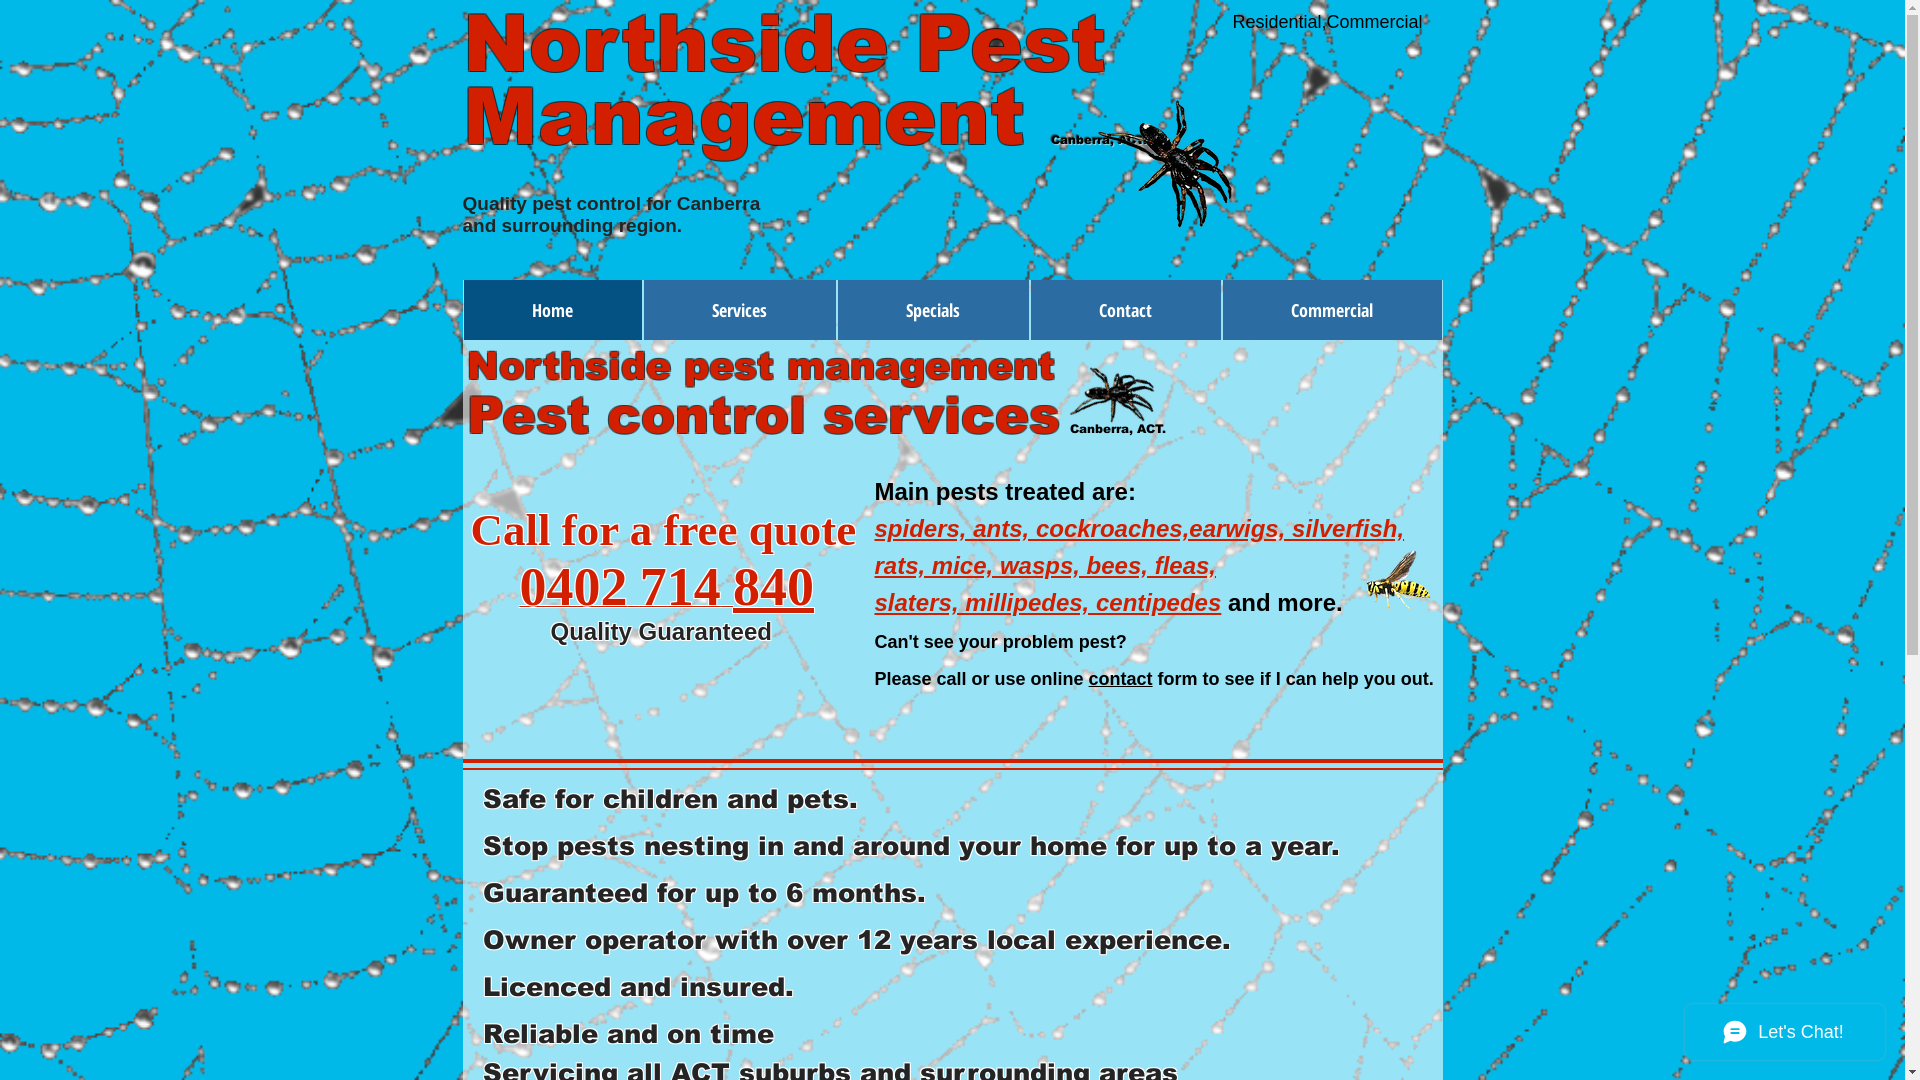  Describe the element at coordinates (553, 310) in the screenshot. I see `Home` at that location.